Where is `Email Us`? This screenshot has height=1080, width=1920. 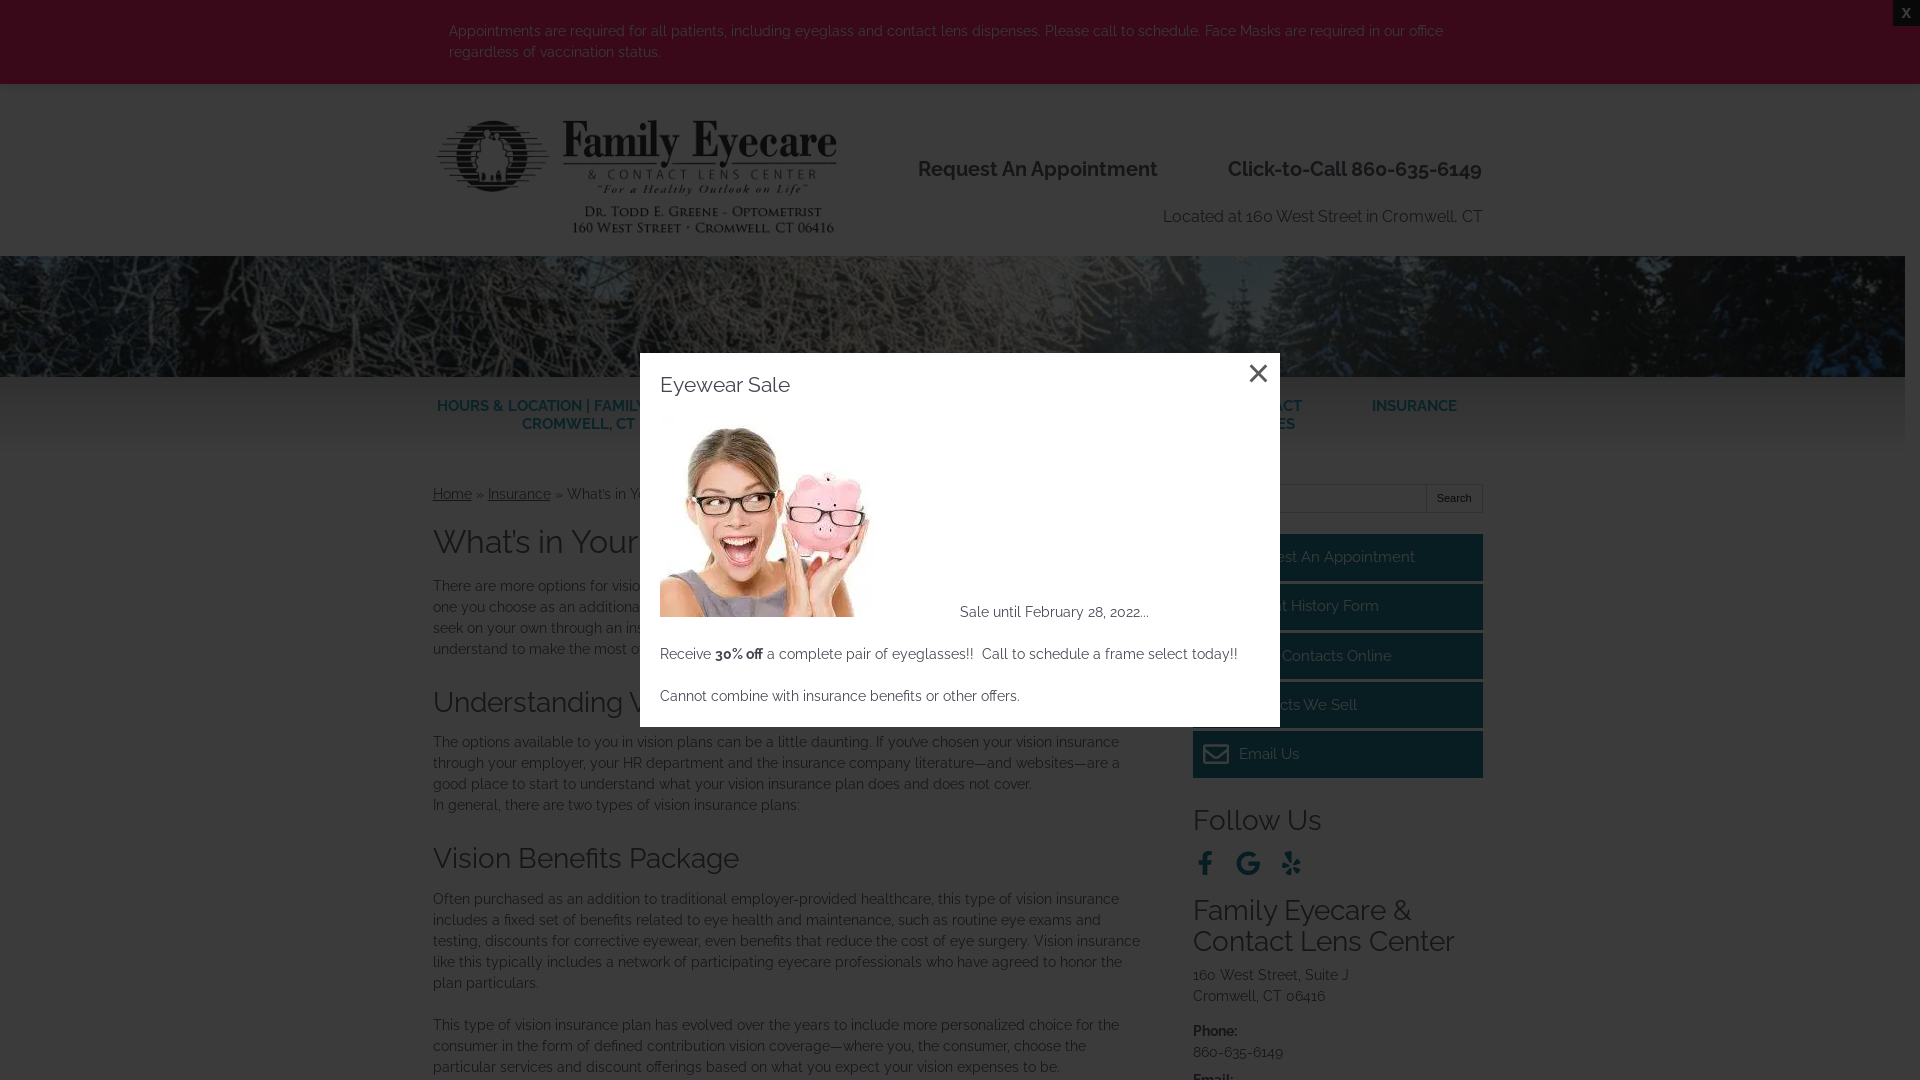 Email Us is located at coordinates (1337, 754).